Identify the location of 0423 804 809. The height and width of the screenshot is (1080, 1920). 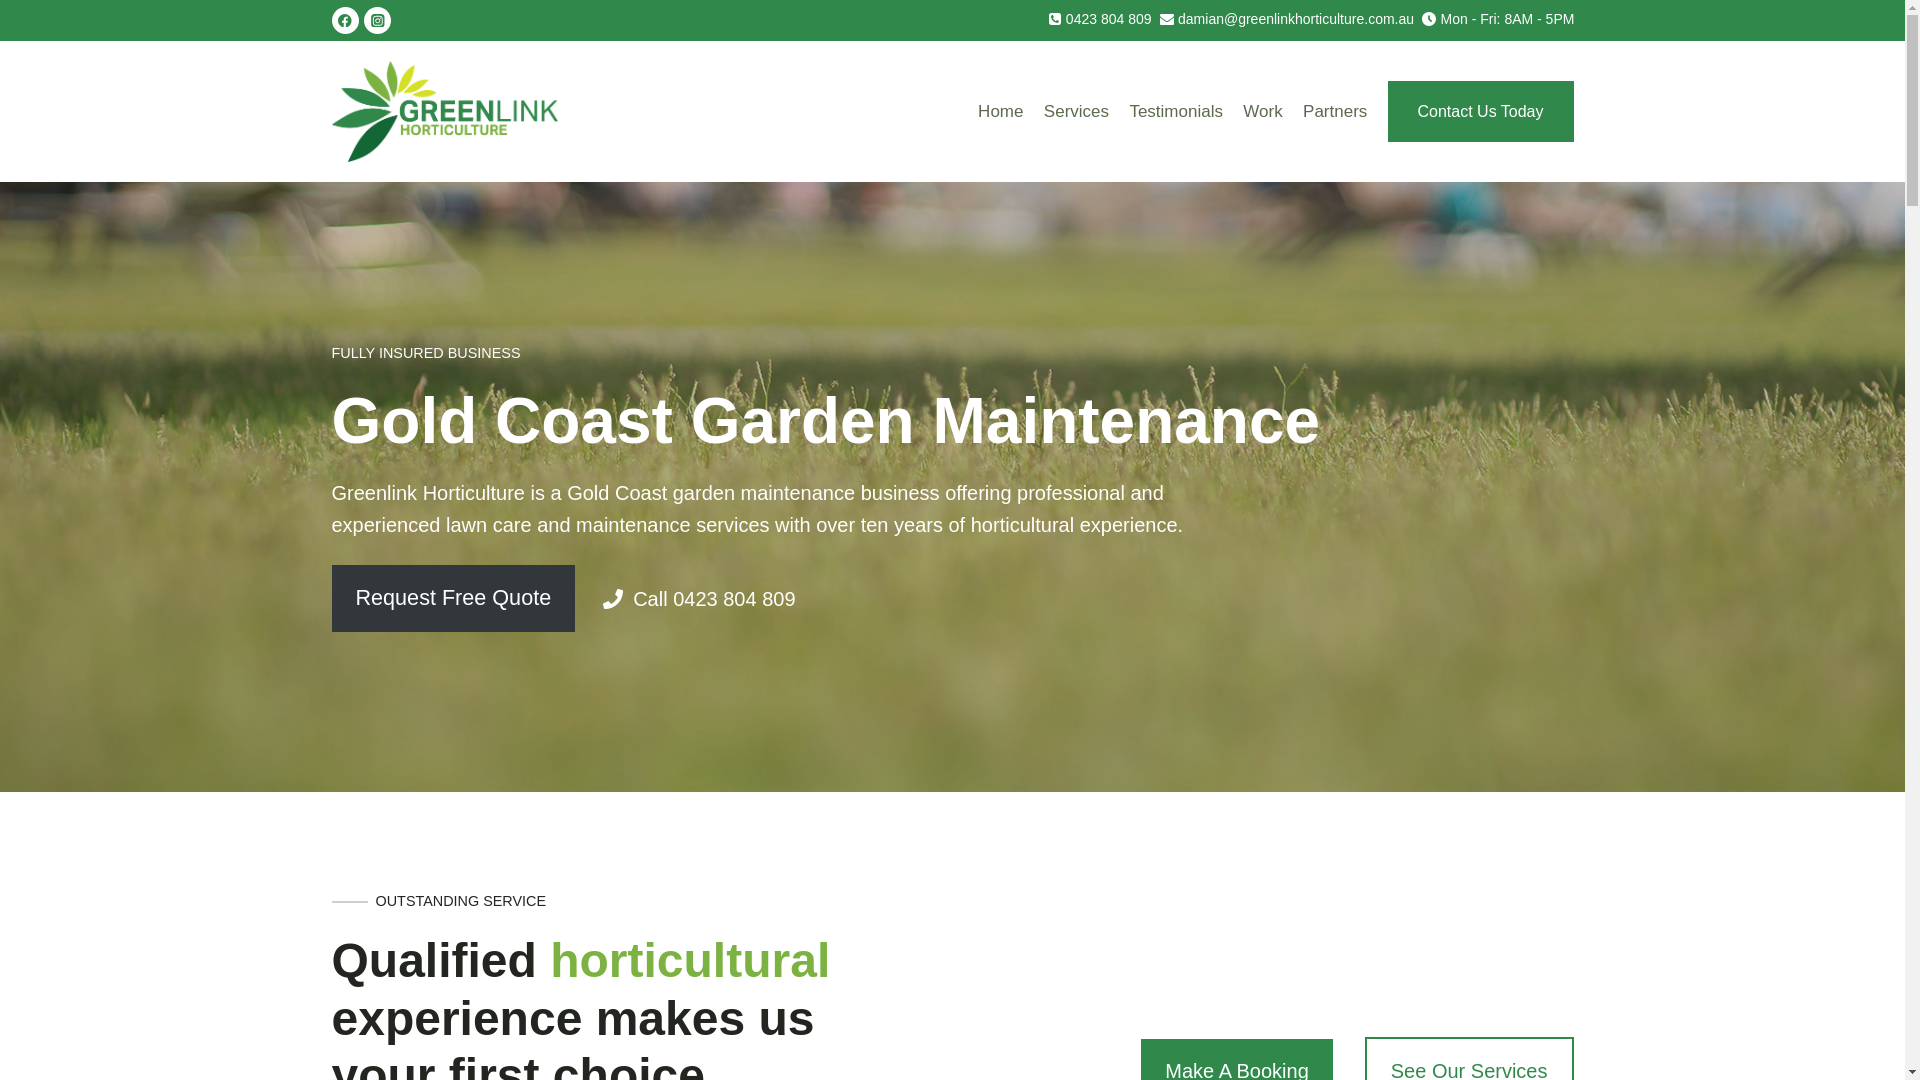
(1100, 19).